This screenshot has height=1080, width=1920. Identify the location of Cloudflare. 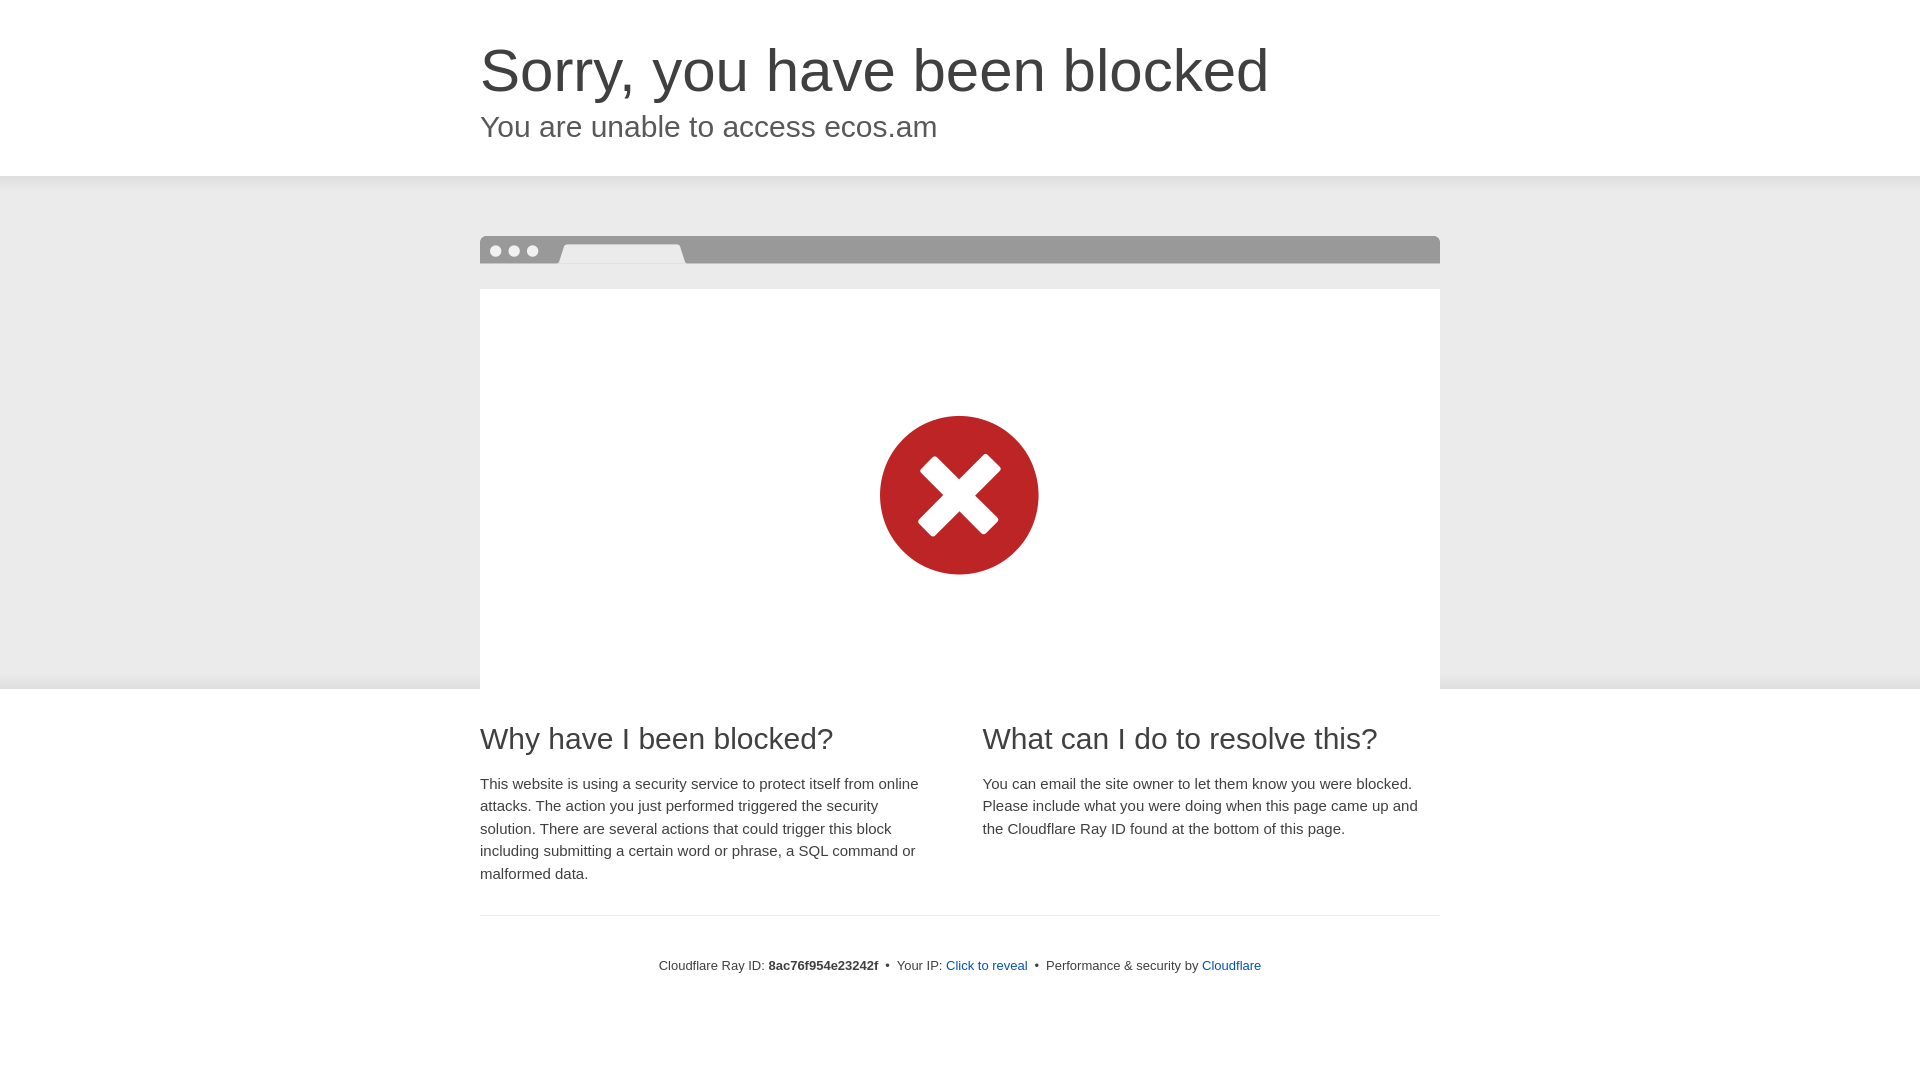
(1231, 965).